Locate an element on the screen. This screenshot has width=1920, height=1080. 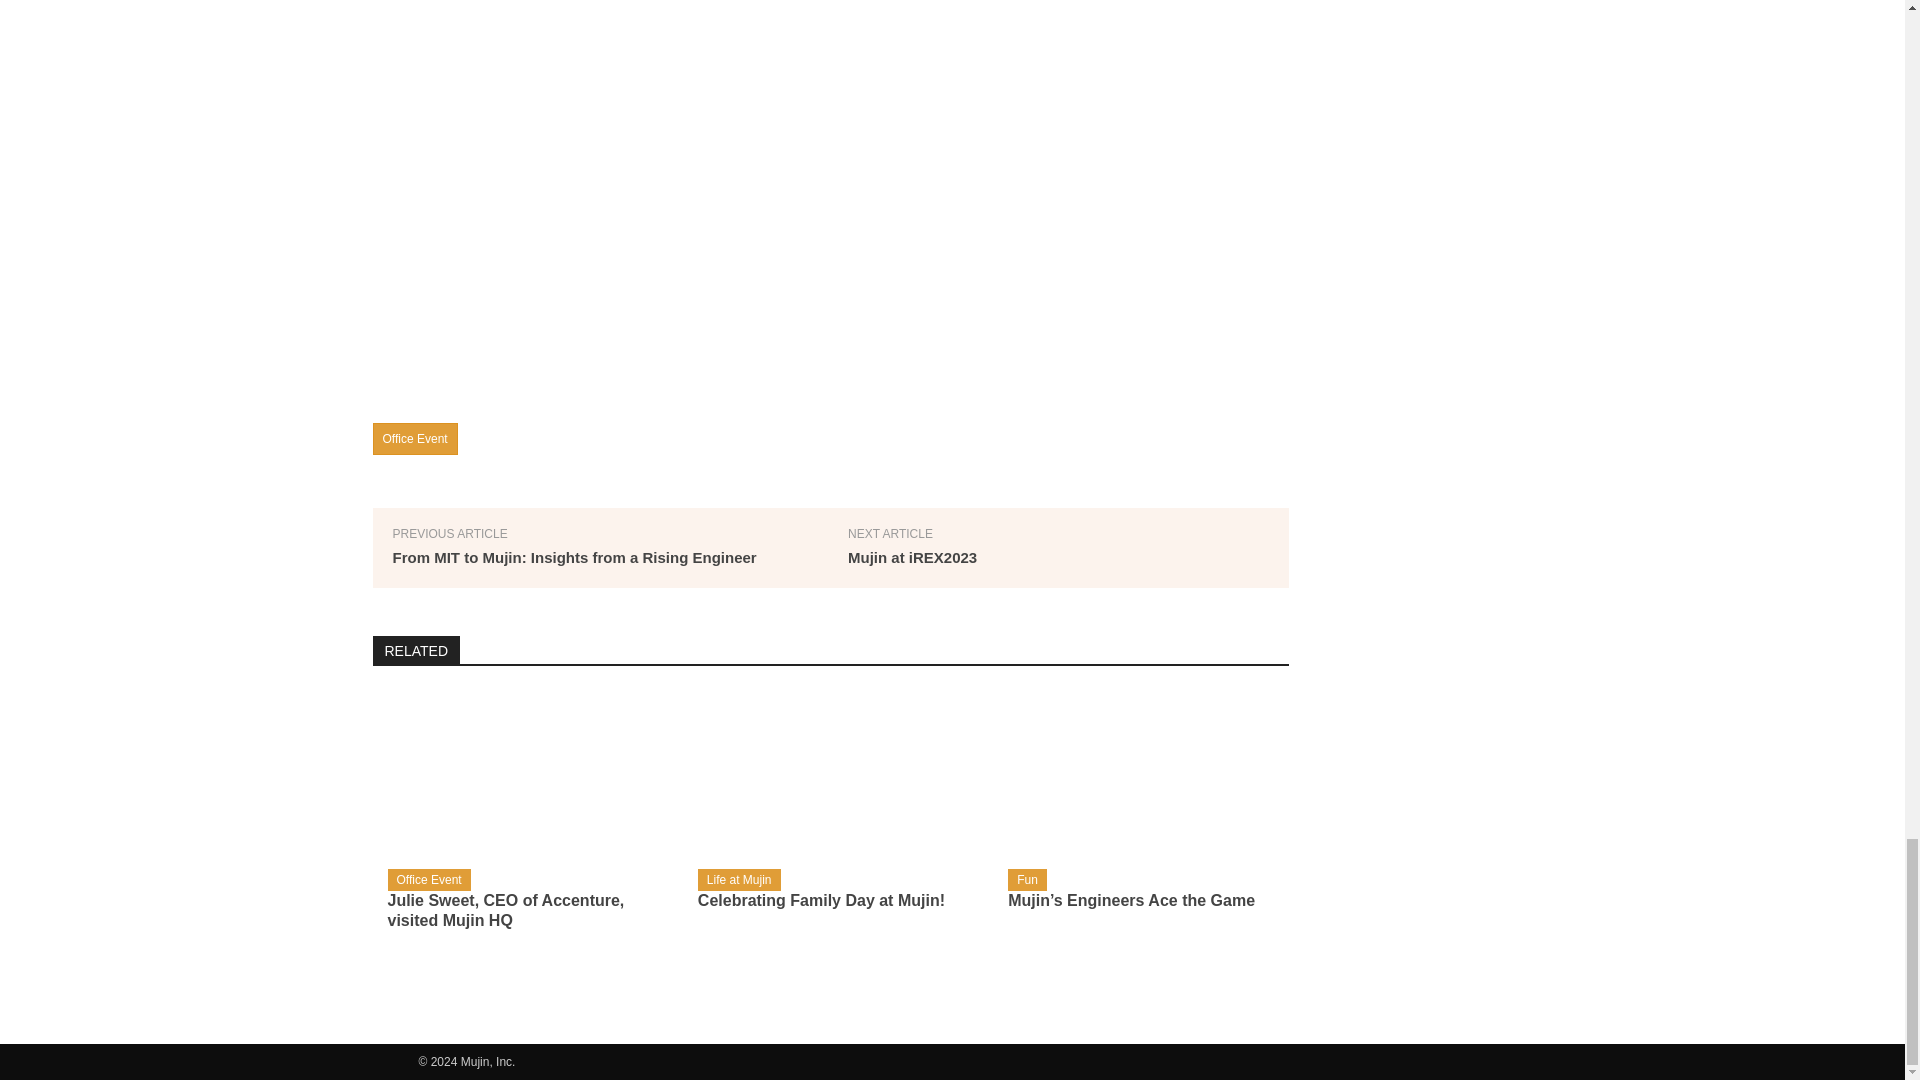
Mujin at iREX2023 is located at coordinates (912, 557).